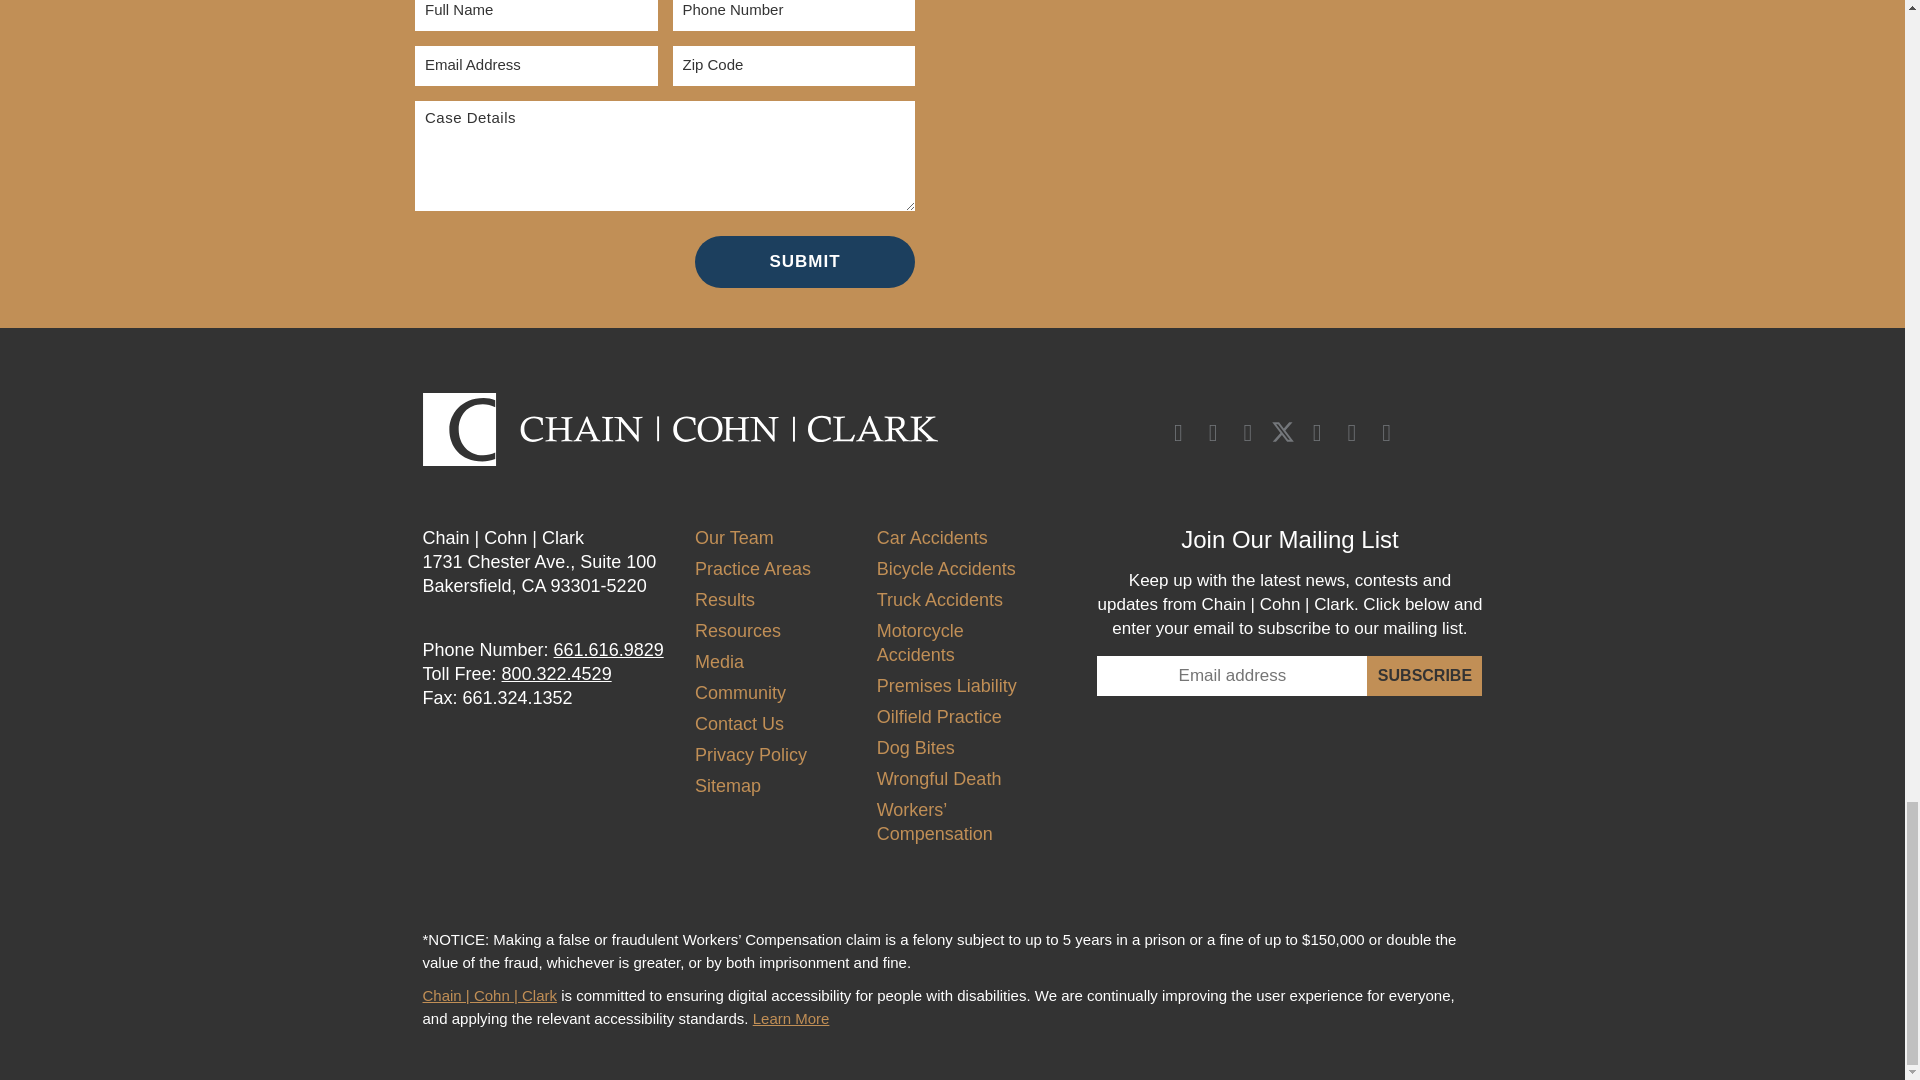 This screenshot has width=1920, height=1080. Describe the element at coordinates (1424, 675) in the screenshot. I see `Subscribe` at that location.